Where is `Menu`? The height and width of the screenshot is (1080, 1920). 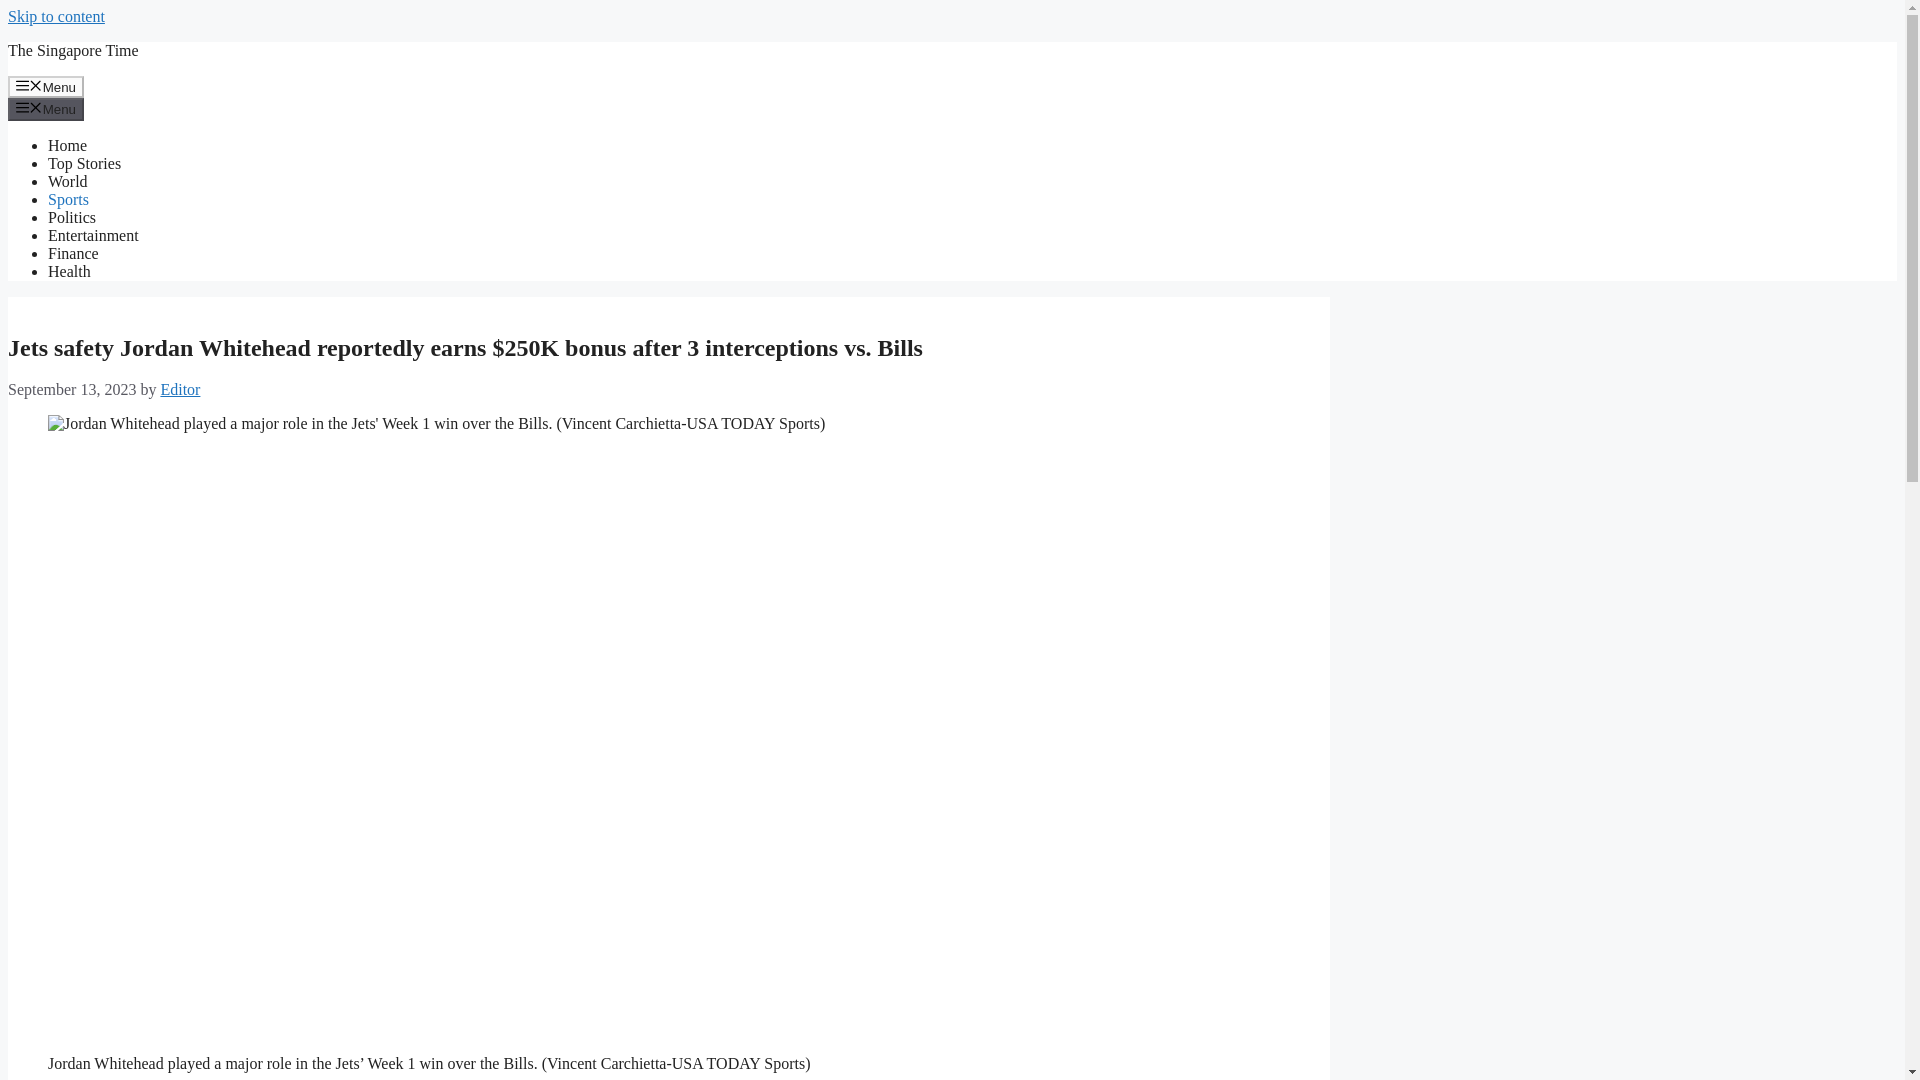
Menu is located at coordinates (46, 86).